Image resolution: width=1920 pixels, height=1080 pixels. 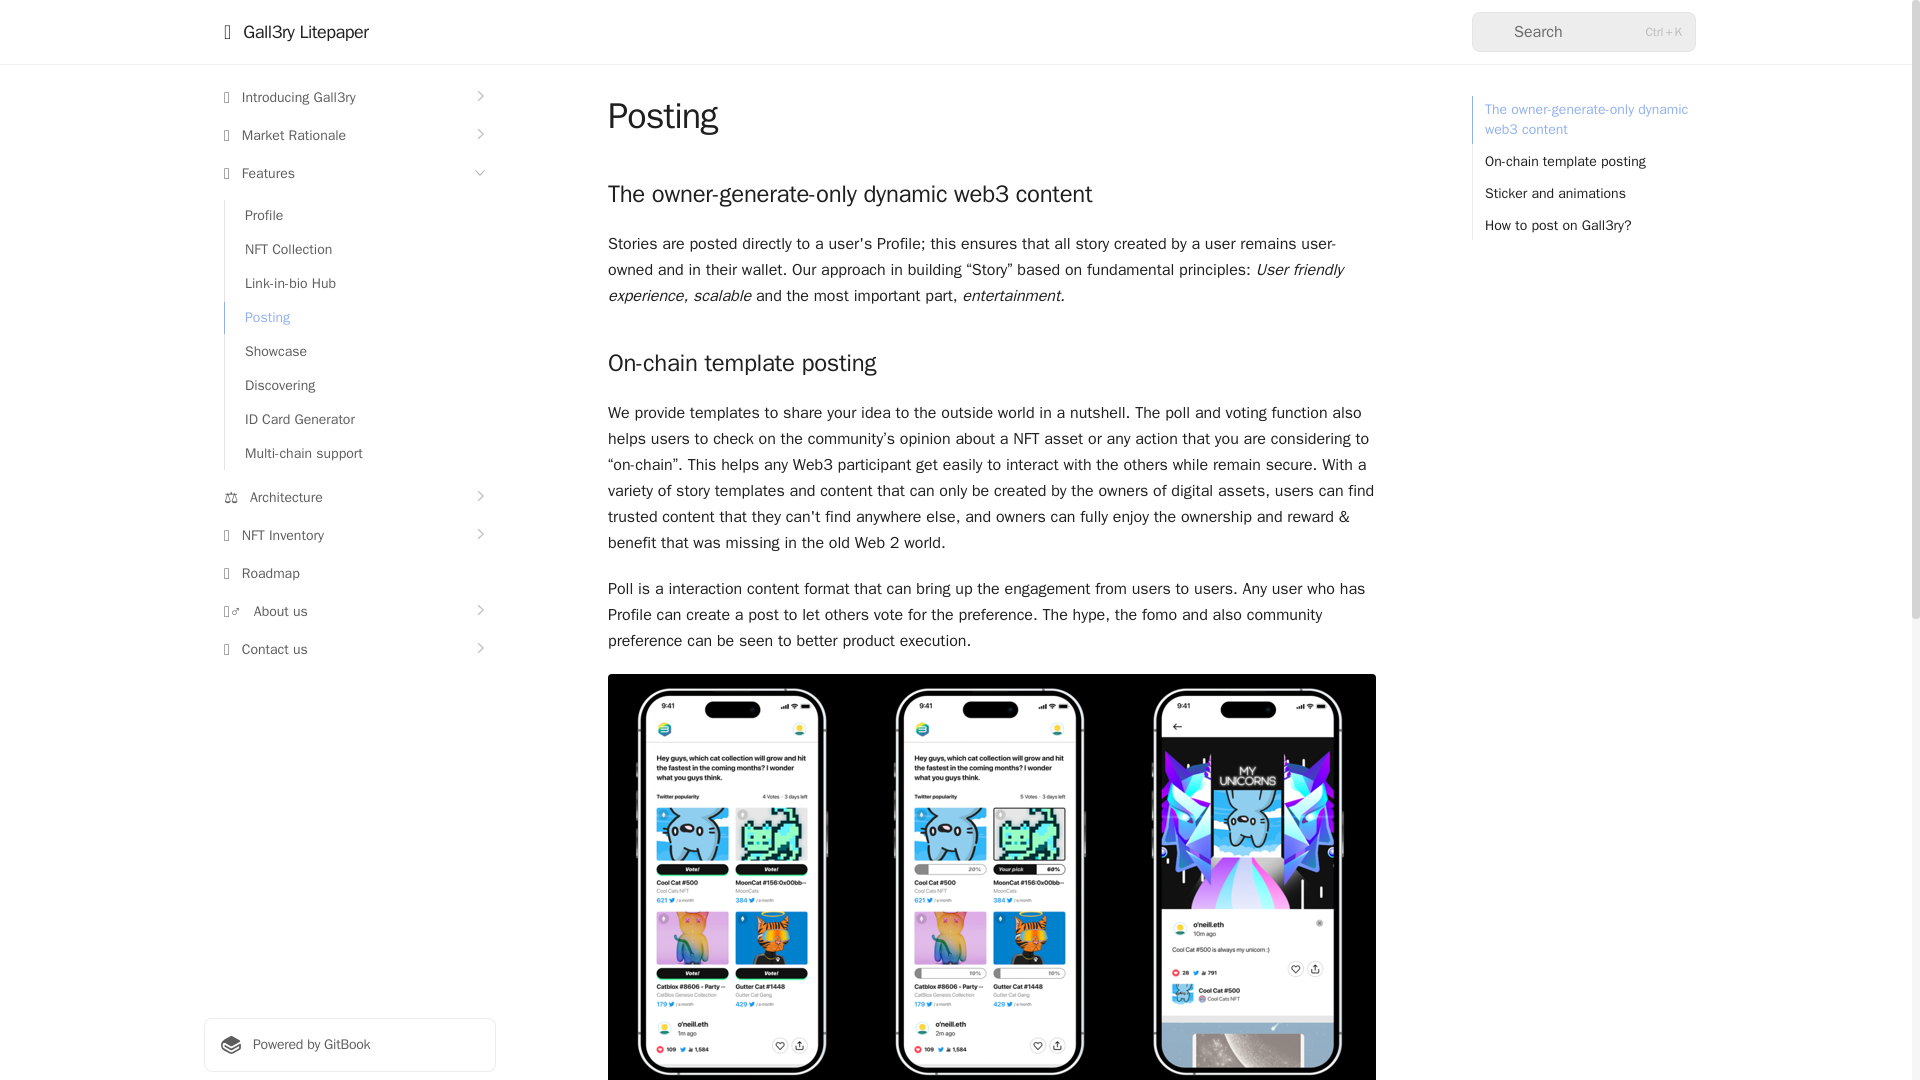 What do you see at coordinates (360, 318) in the screenshot?
I see `Posting` at bounding box center [360, 318].